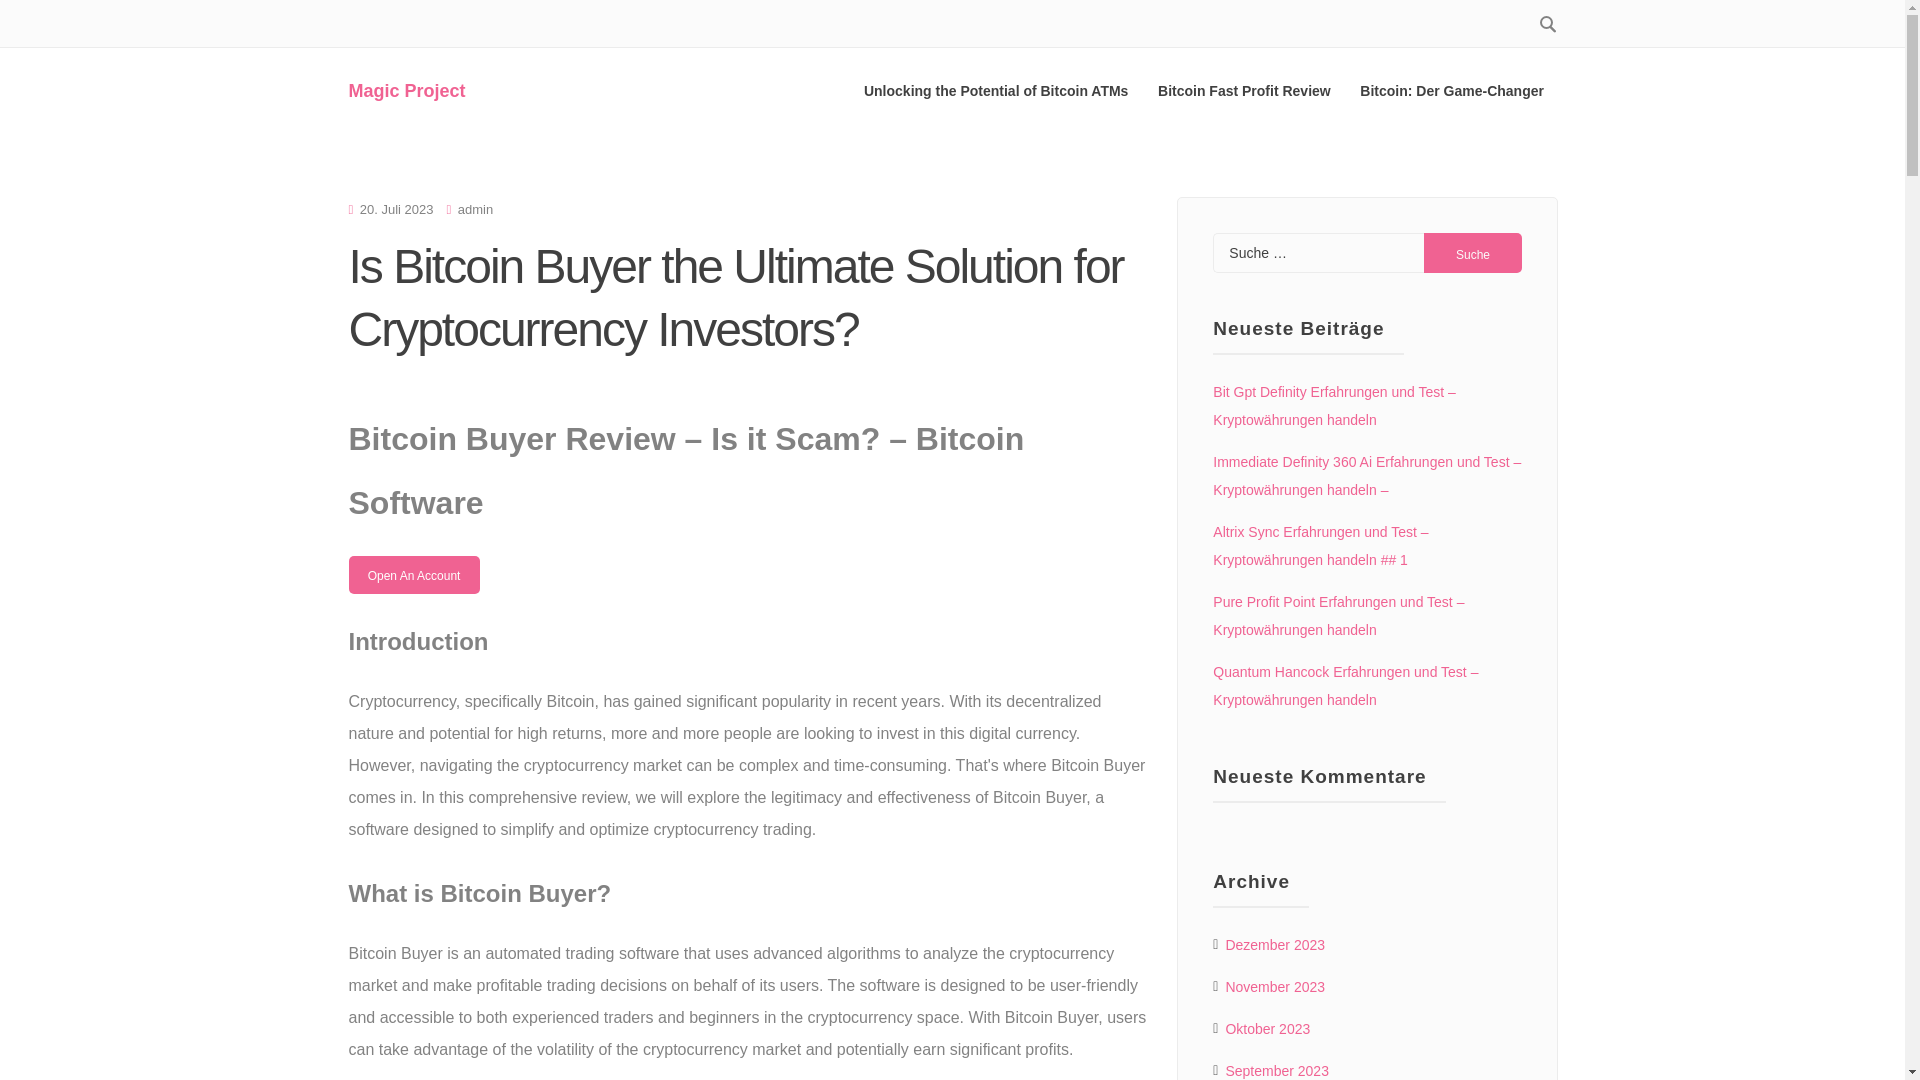  Describe the element at coordinates (1276, 1068) in the screenshot. I see `September 2023` at that location.